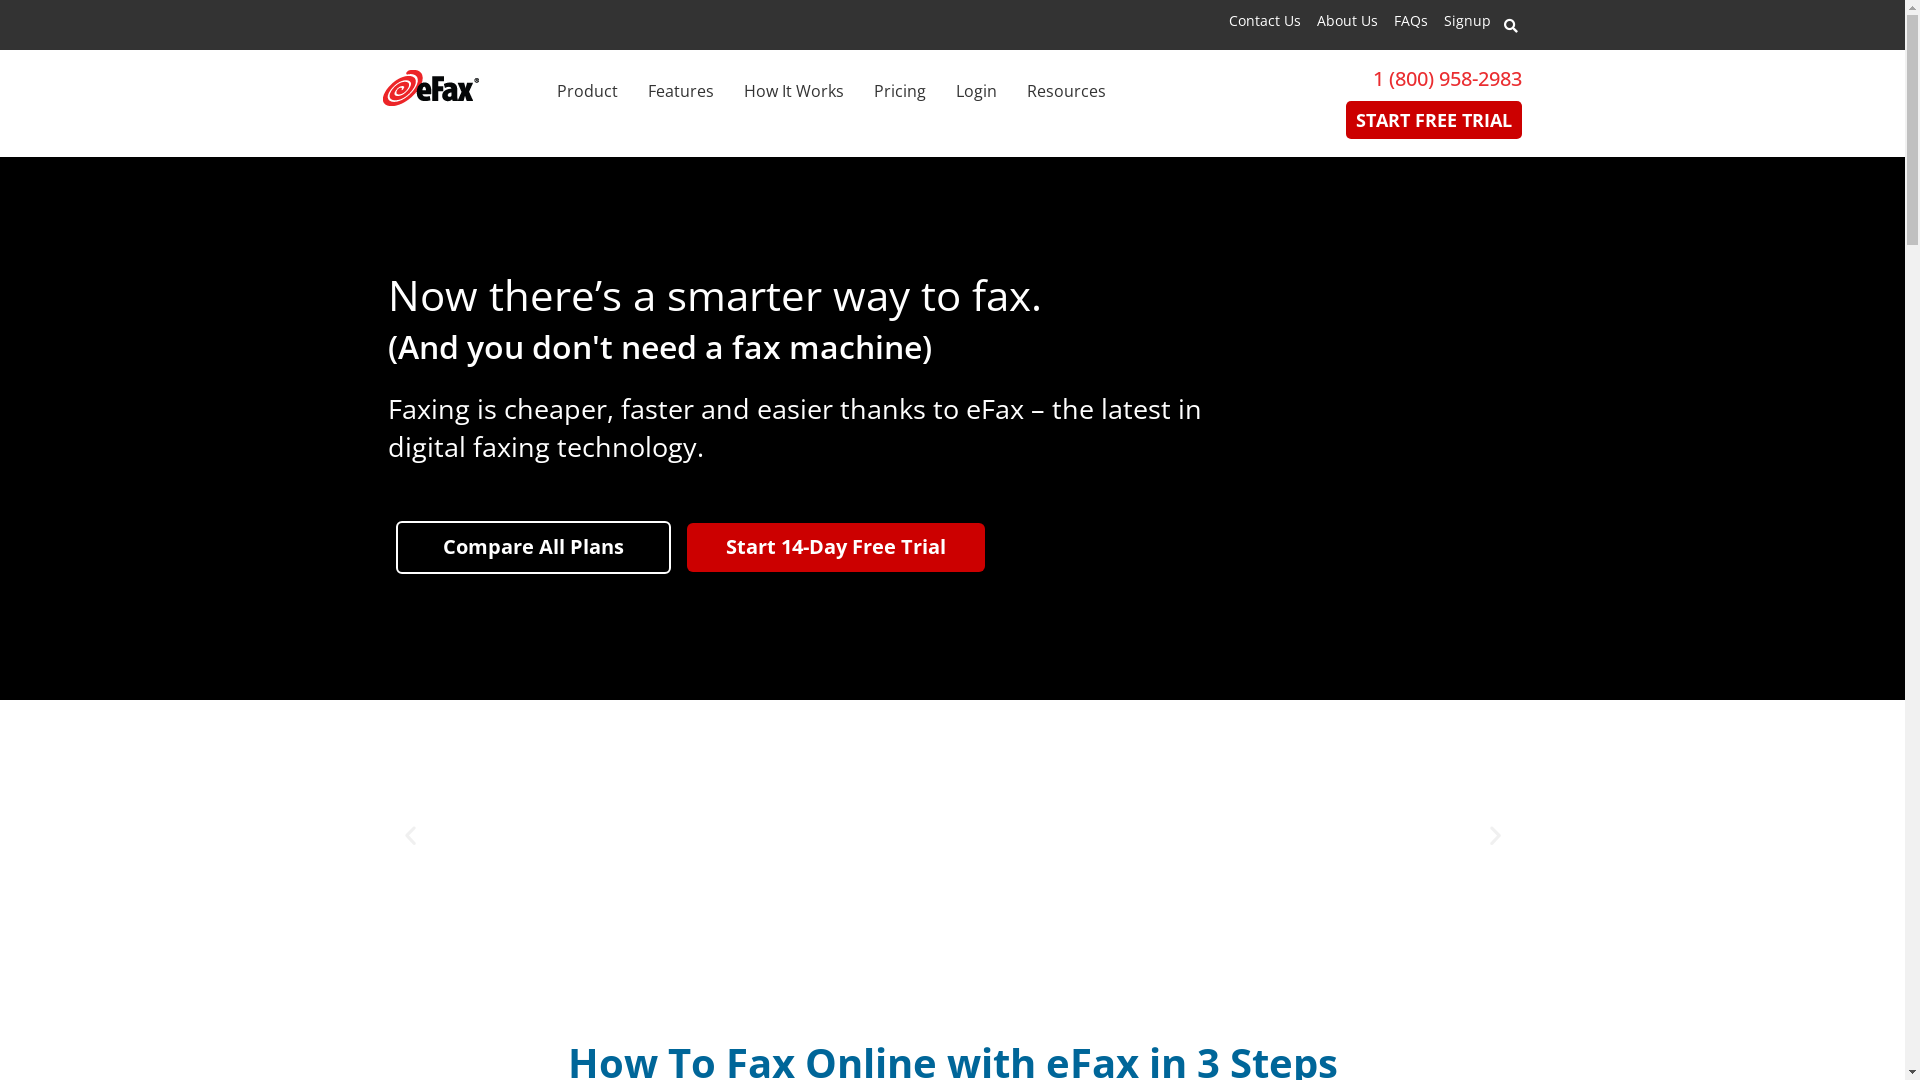  I want to click on Resources, so click(1066, 92).